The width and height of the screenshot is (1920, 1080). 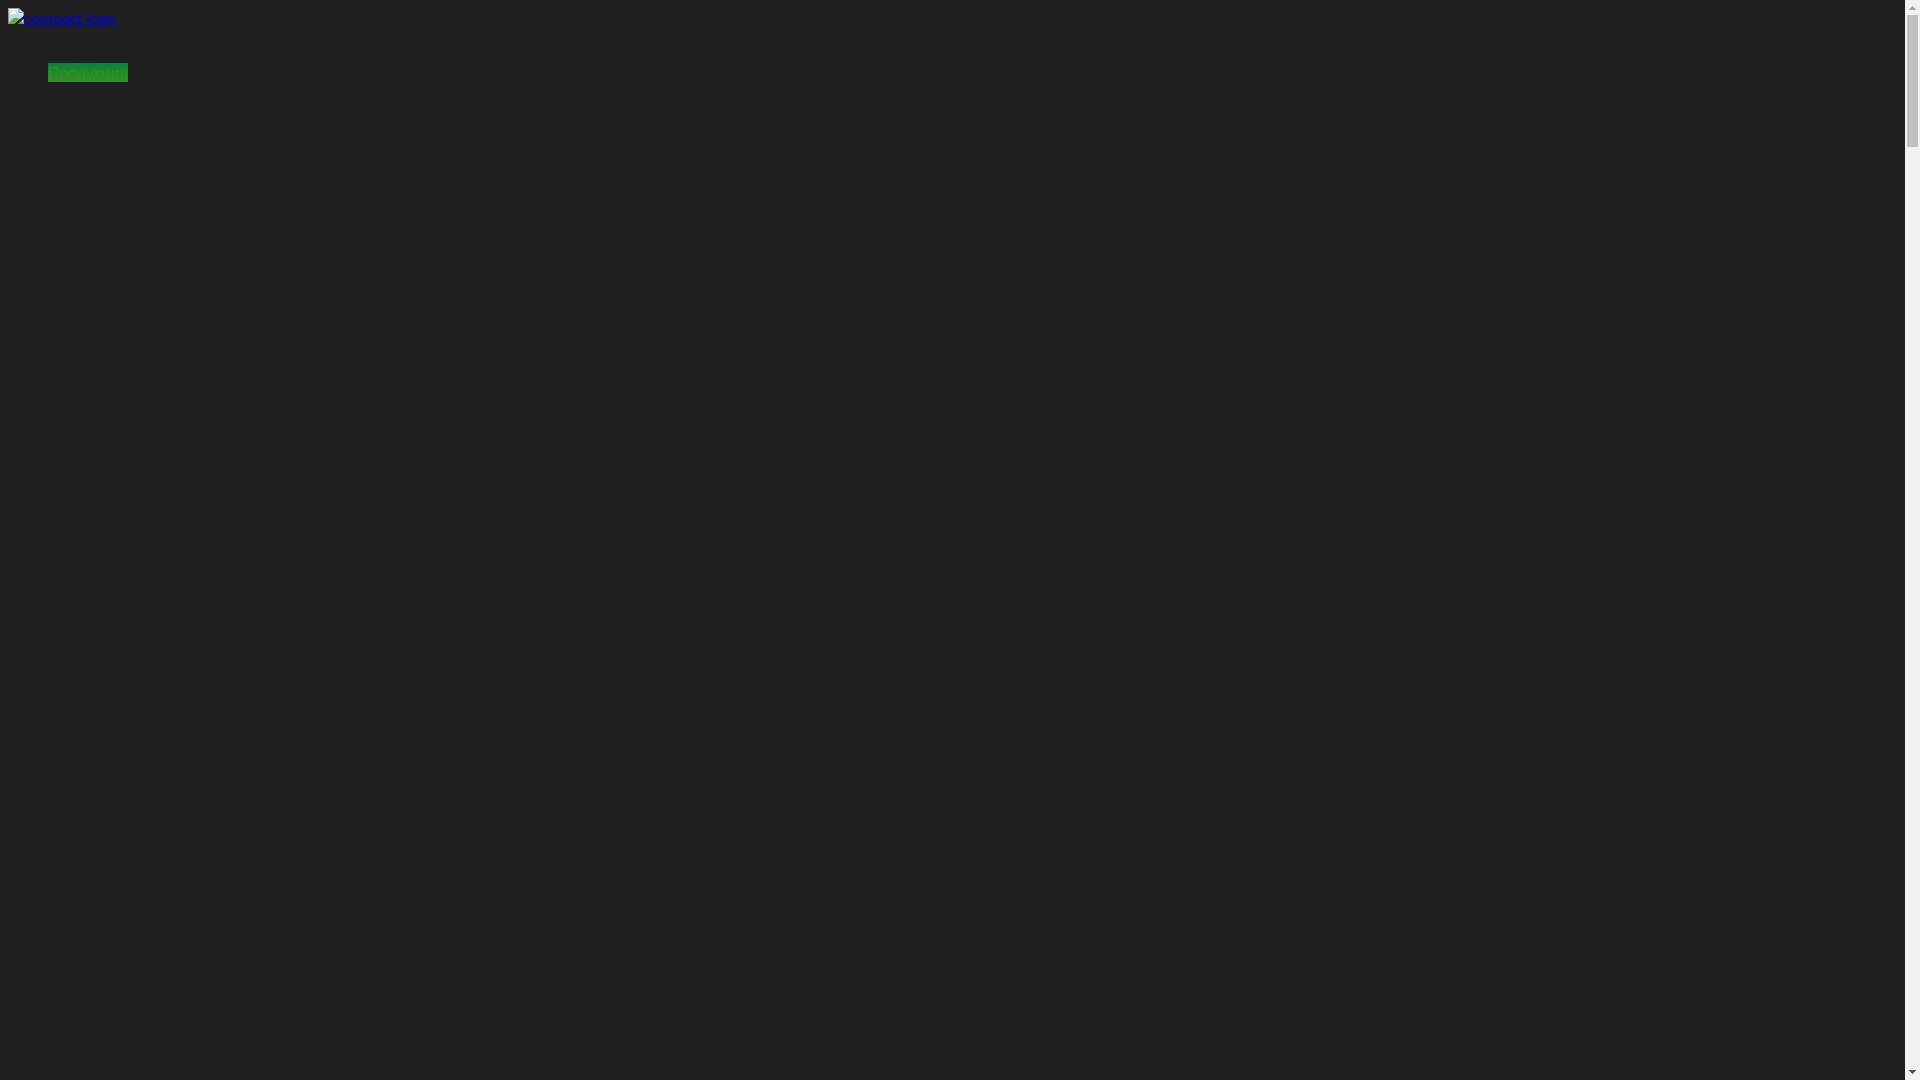 What do you see at coordinates (214, 272) in the screenshot?
I see `Blachotrapez` at bounding box center [214, 272].